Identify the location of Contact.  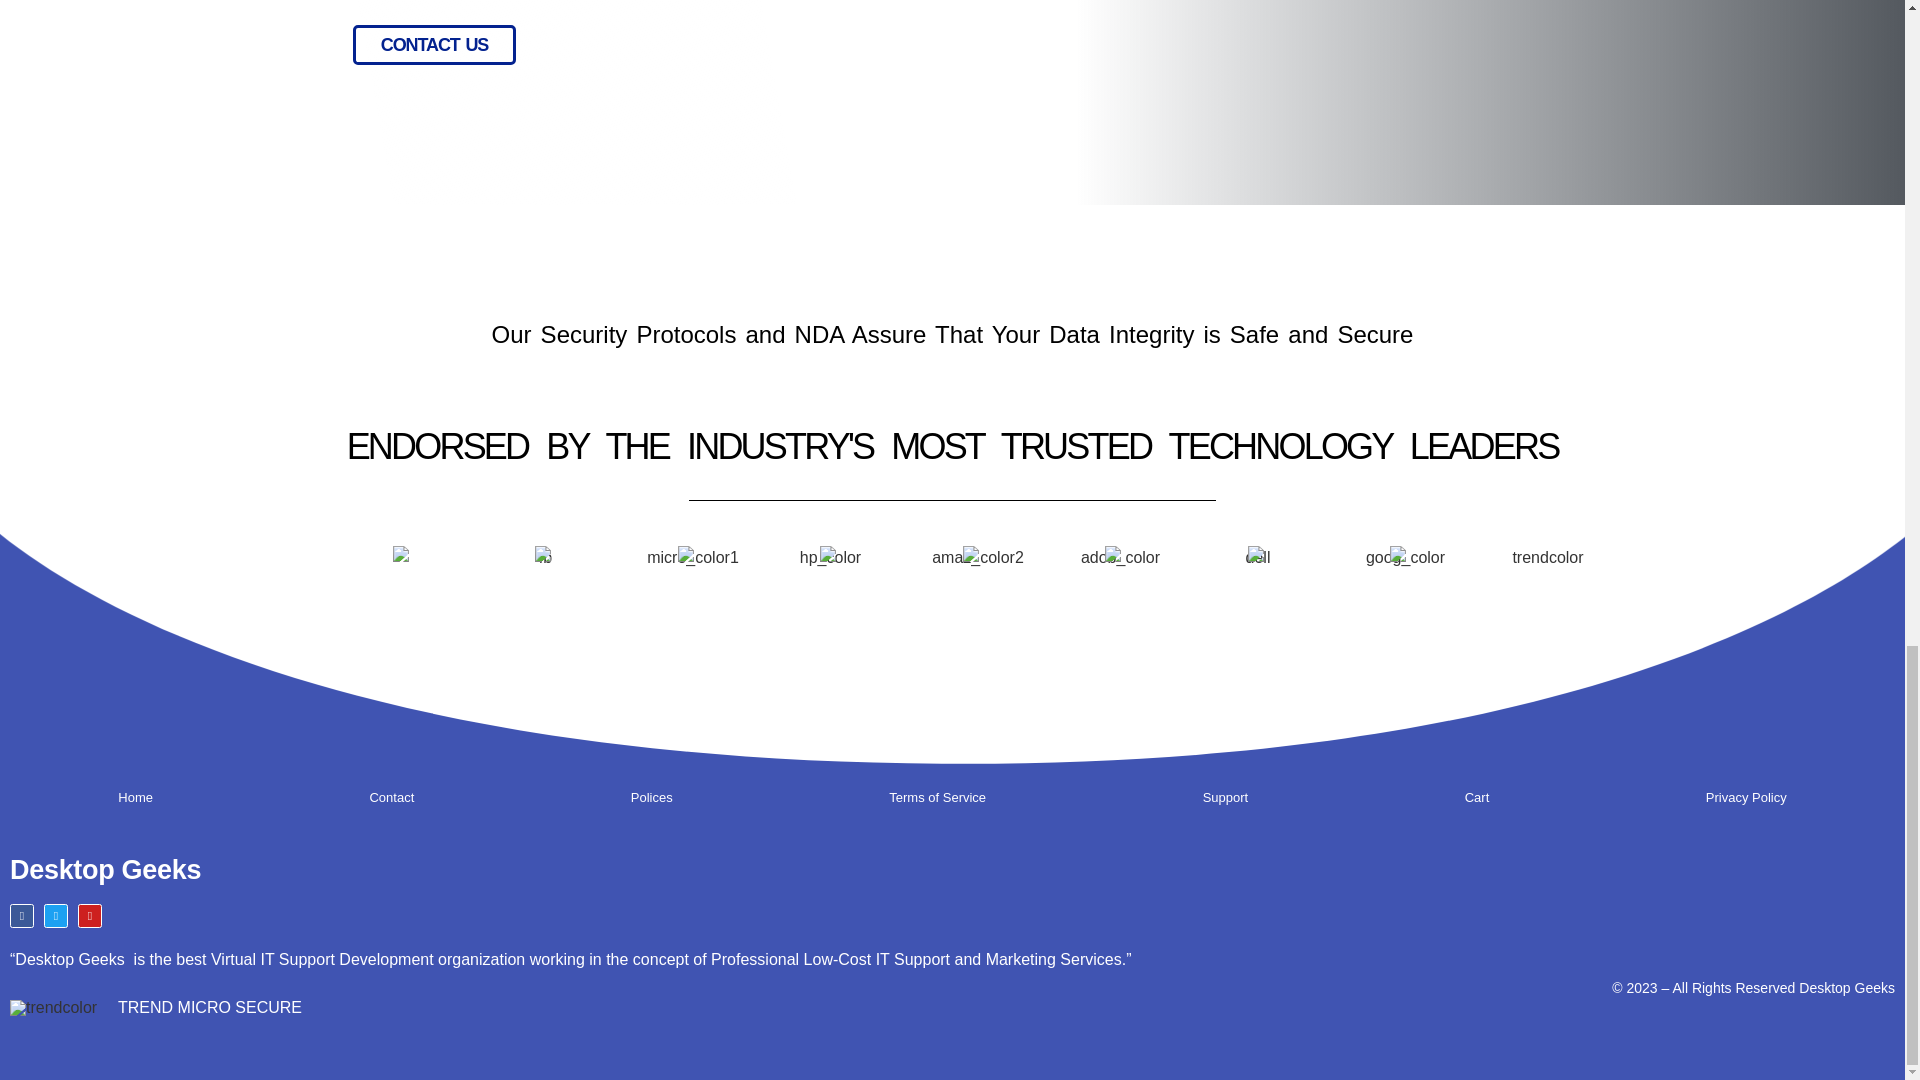
(392, 798).